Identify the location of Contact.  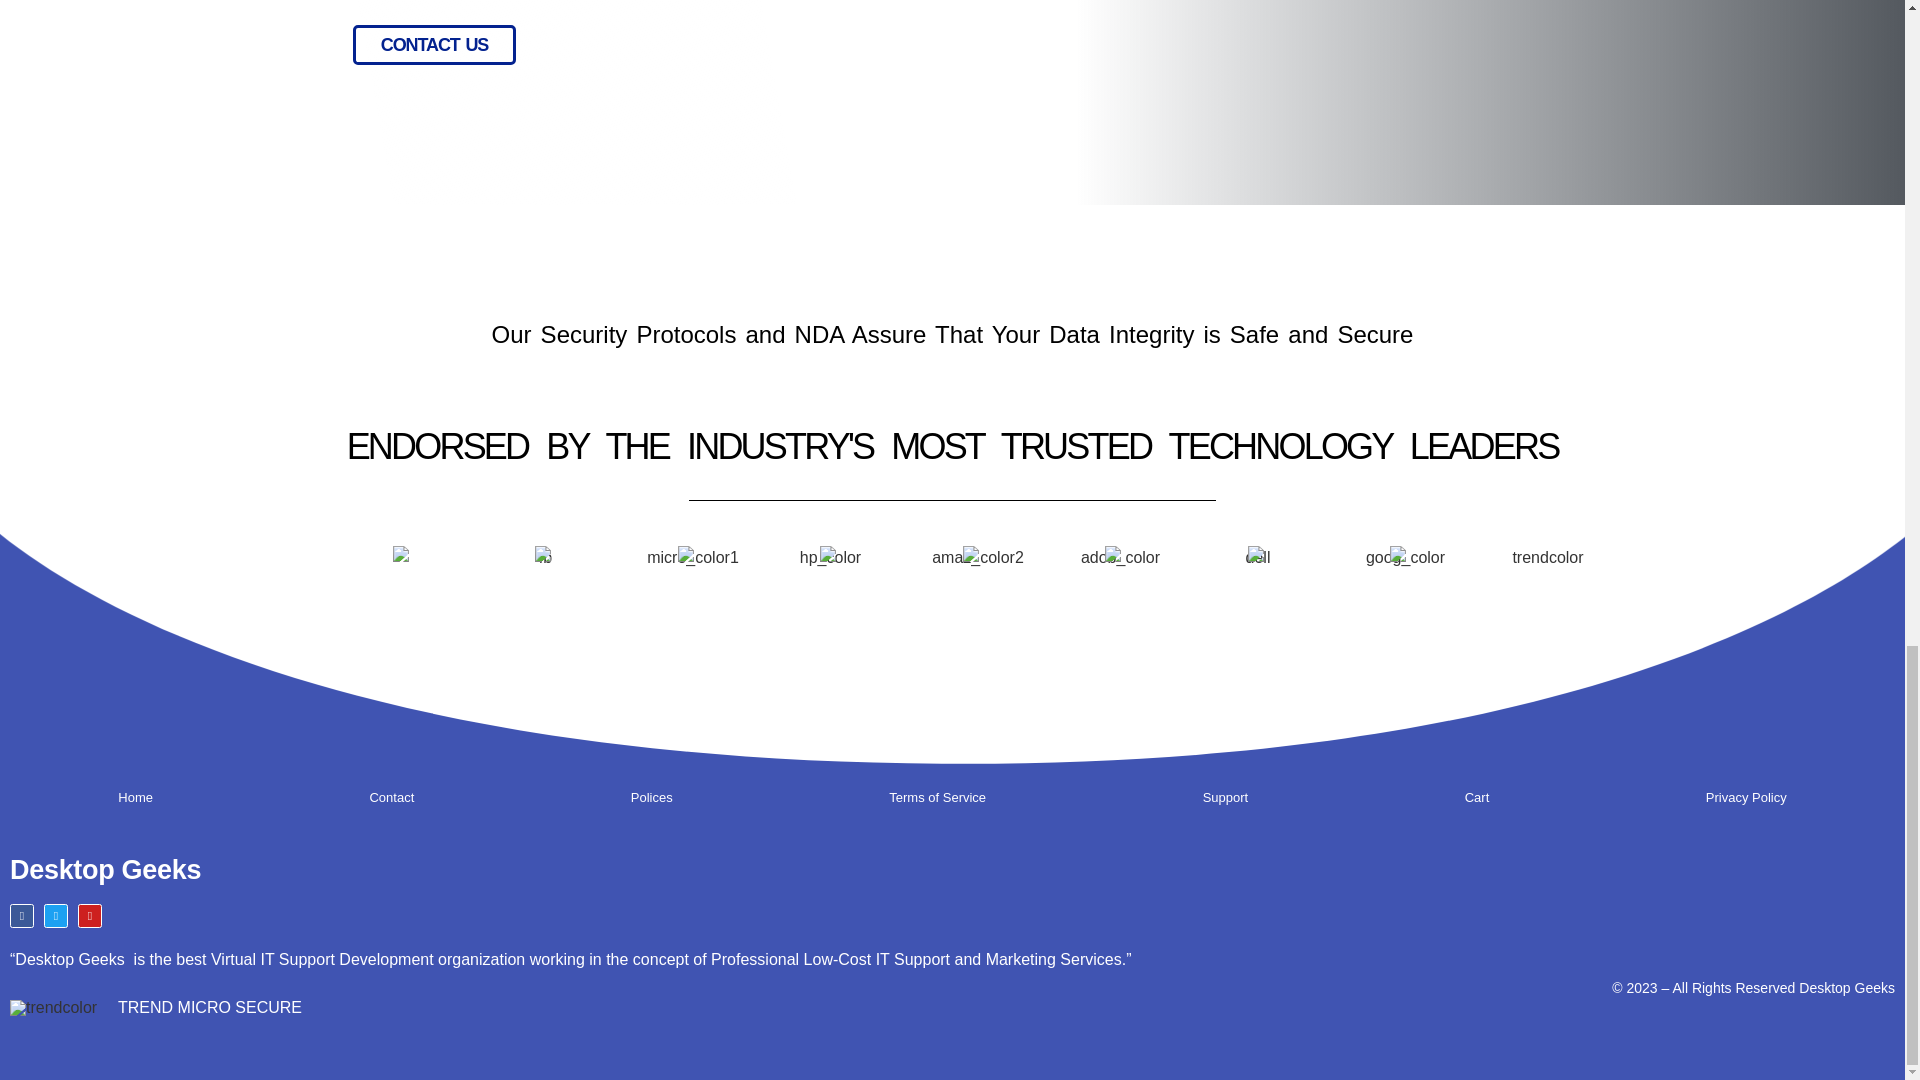
(392, 798).